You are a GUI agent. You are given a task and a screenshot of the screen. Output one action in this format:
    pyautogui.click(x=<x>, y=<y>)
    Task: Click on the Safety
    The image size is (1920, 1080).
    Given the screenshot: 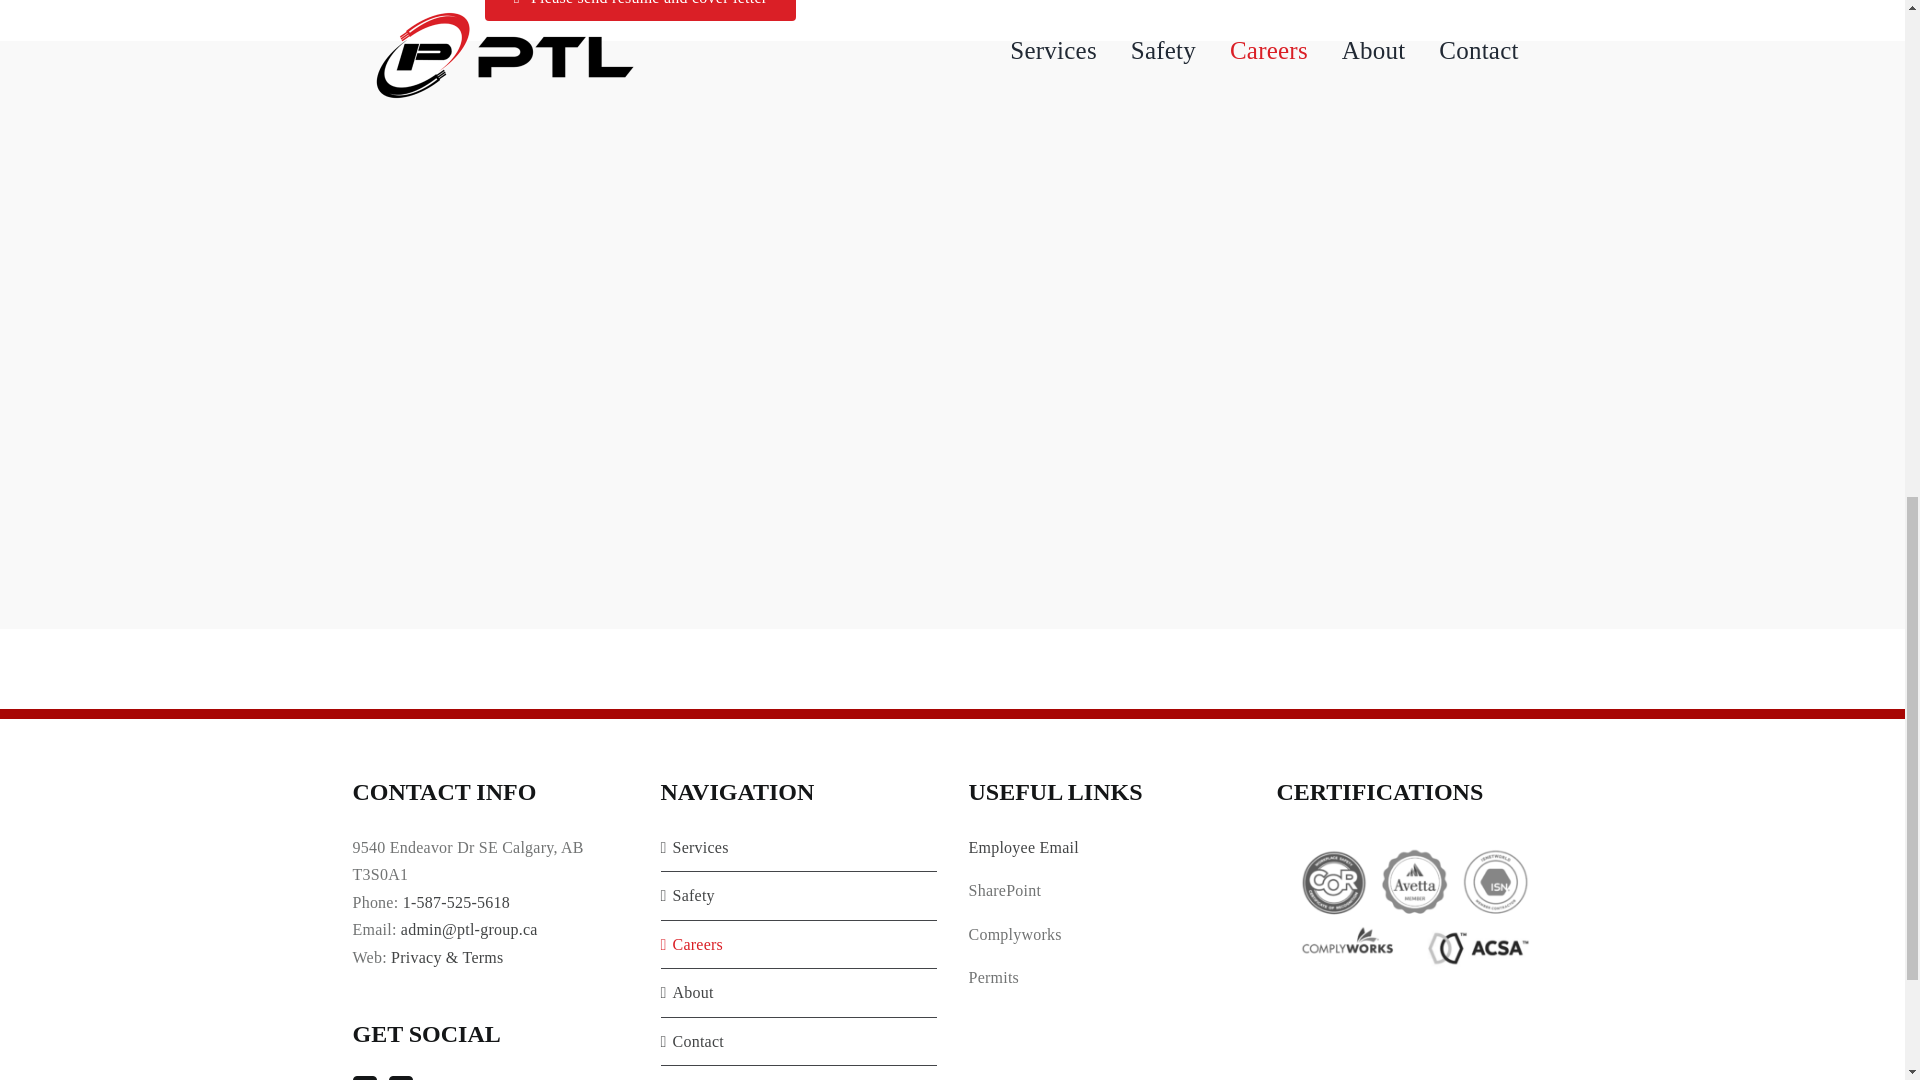 What is the action you would take?
    pyautogui.click(x=798, y=896)
    